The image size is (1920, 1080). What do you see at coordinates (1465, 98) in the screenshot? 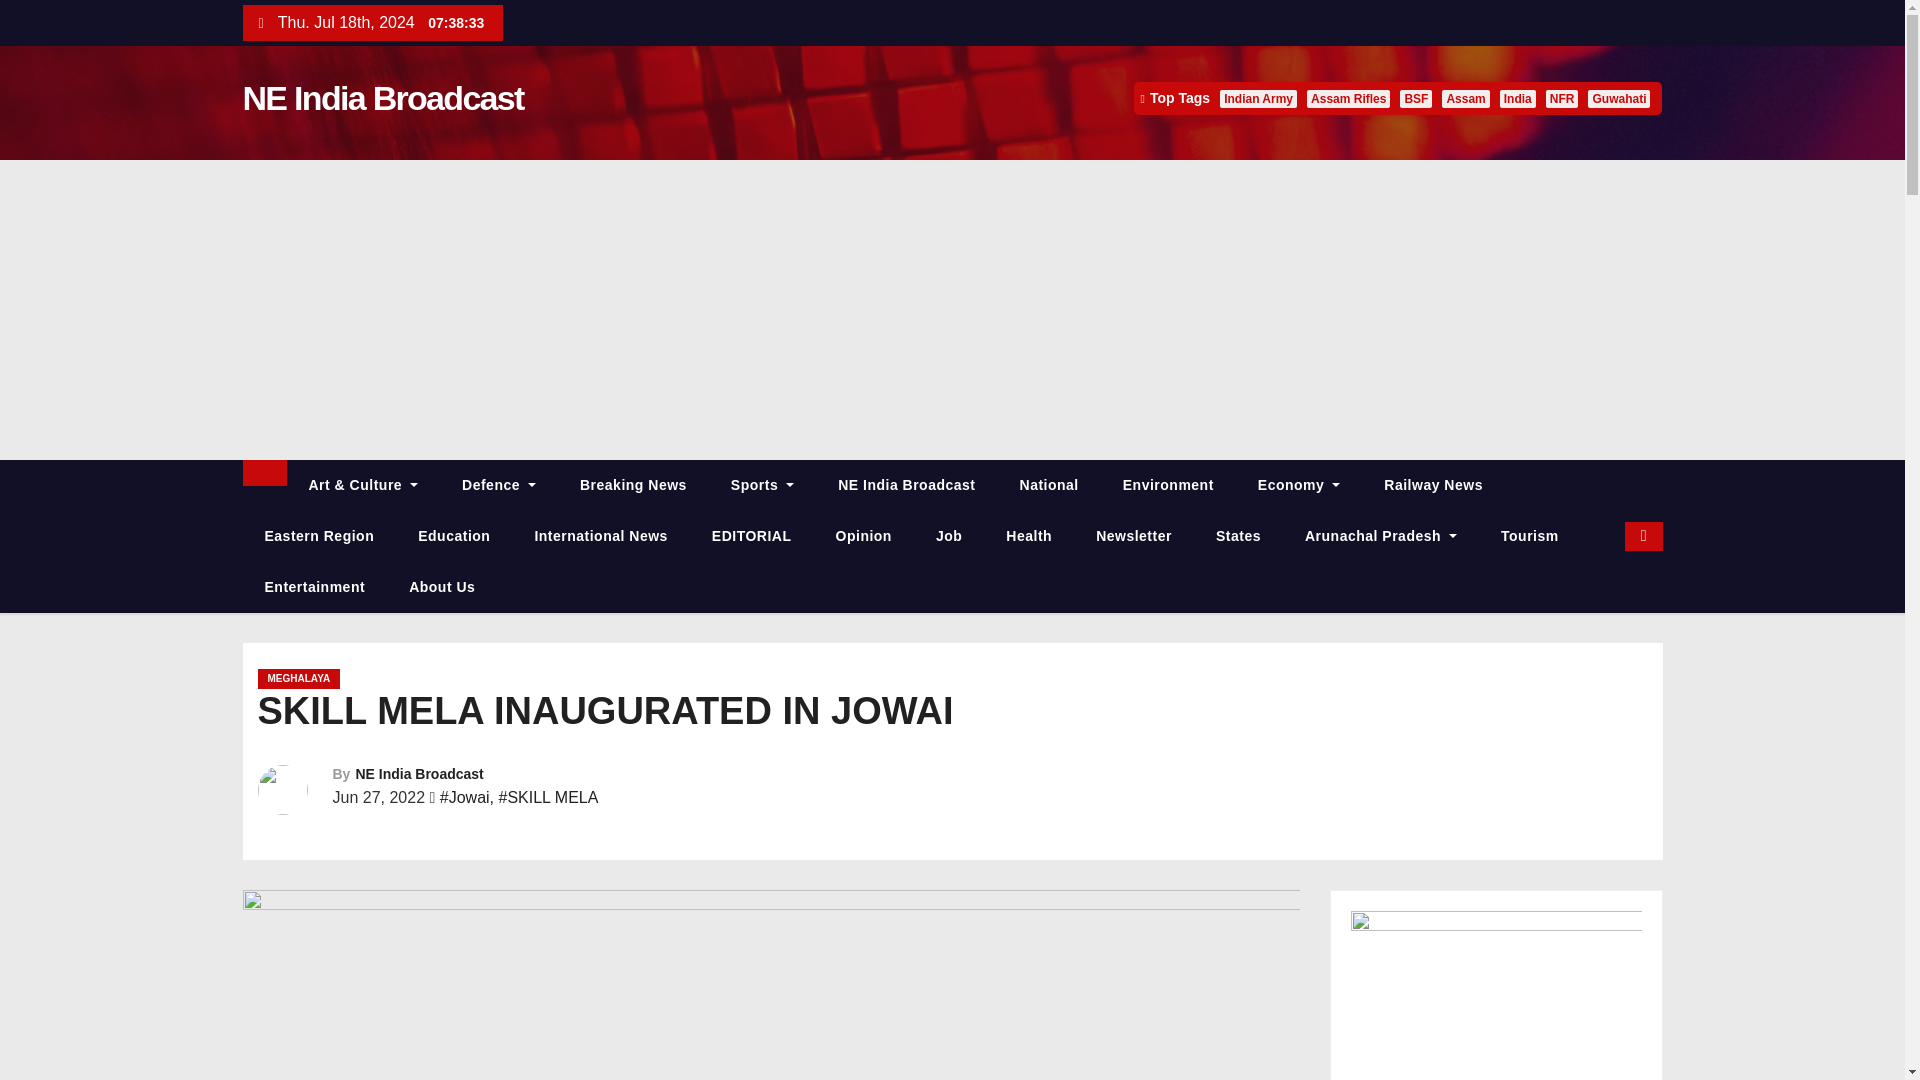
I see `Assam` at bounding box center [1465, 98].